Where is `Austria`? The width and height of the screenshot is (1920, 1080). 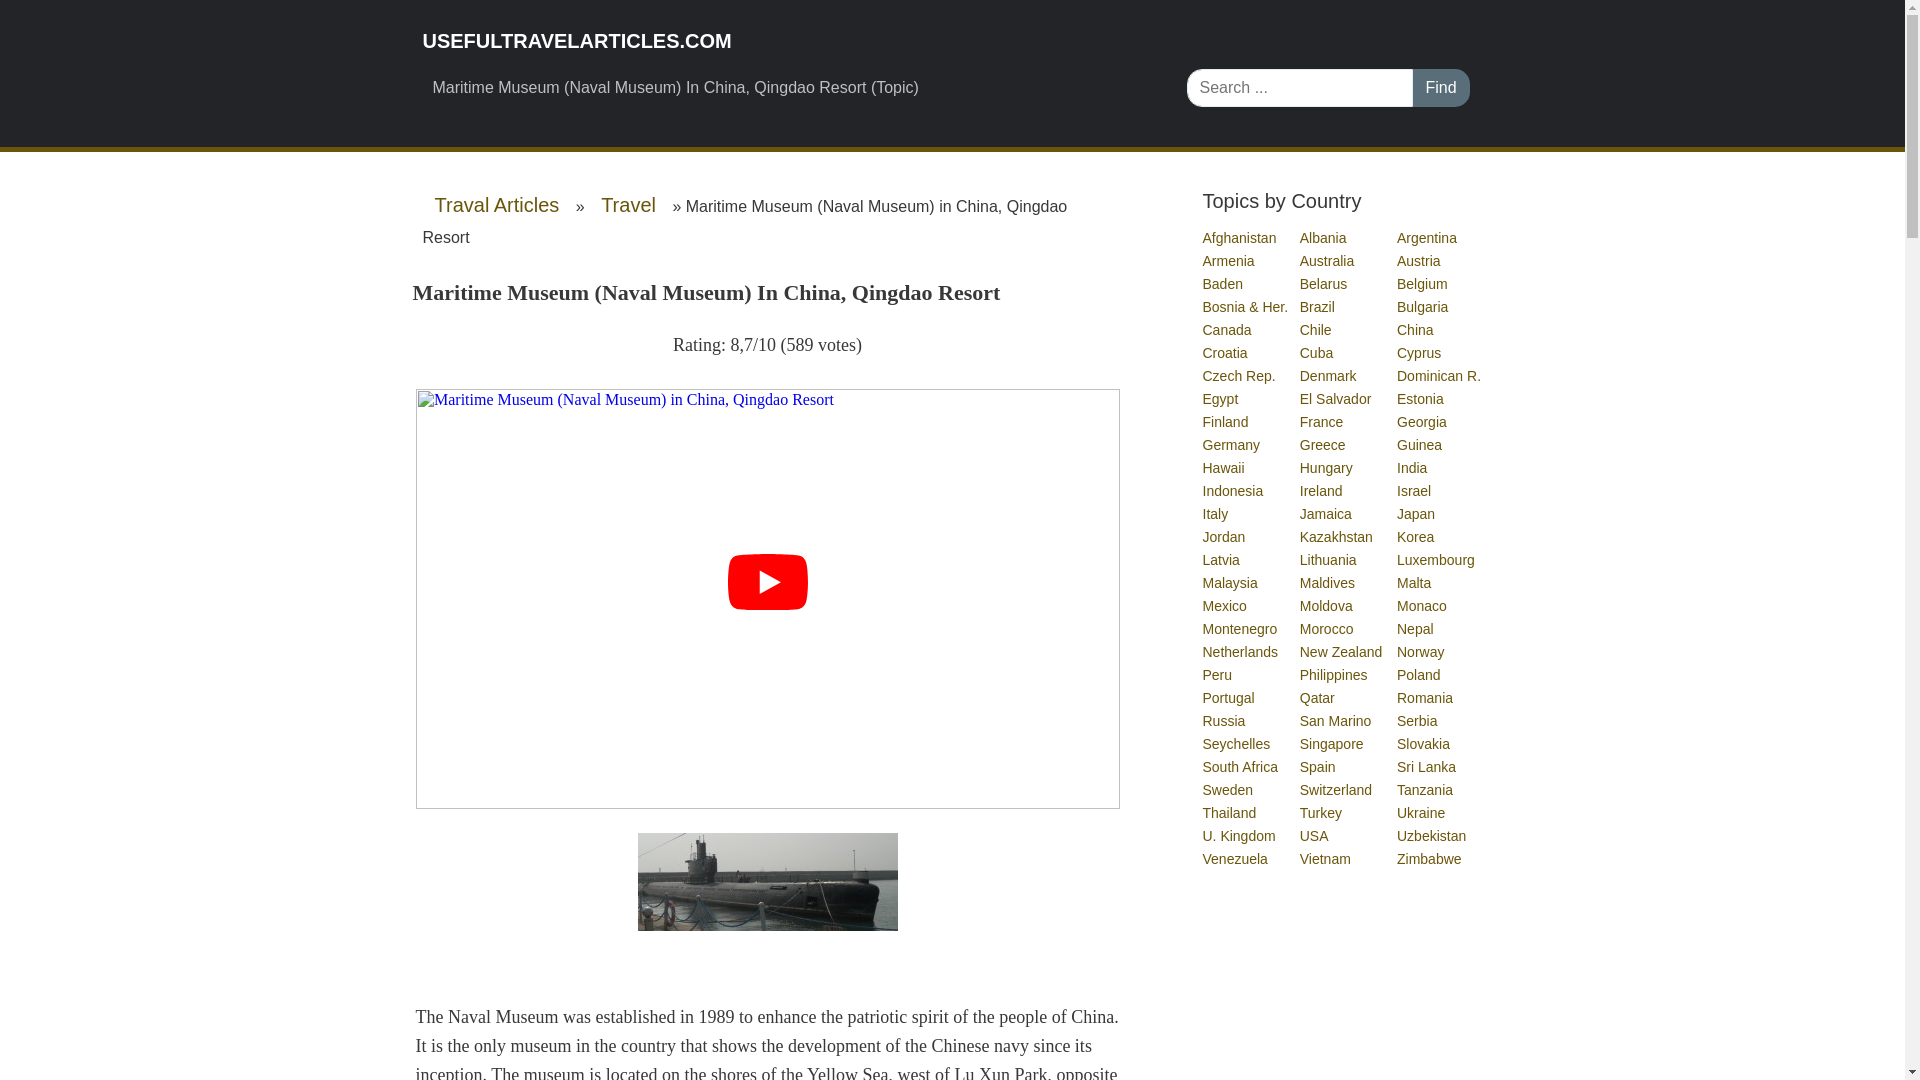
Austria is located at coordinates (1420, 260).